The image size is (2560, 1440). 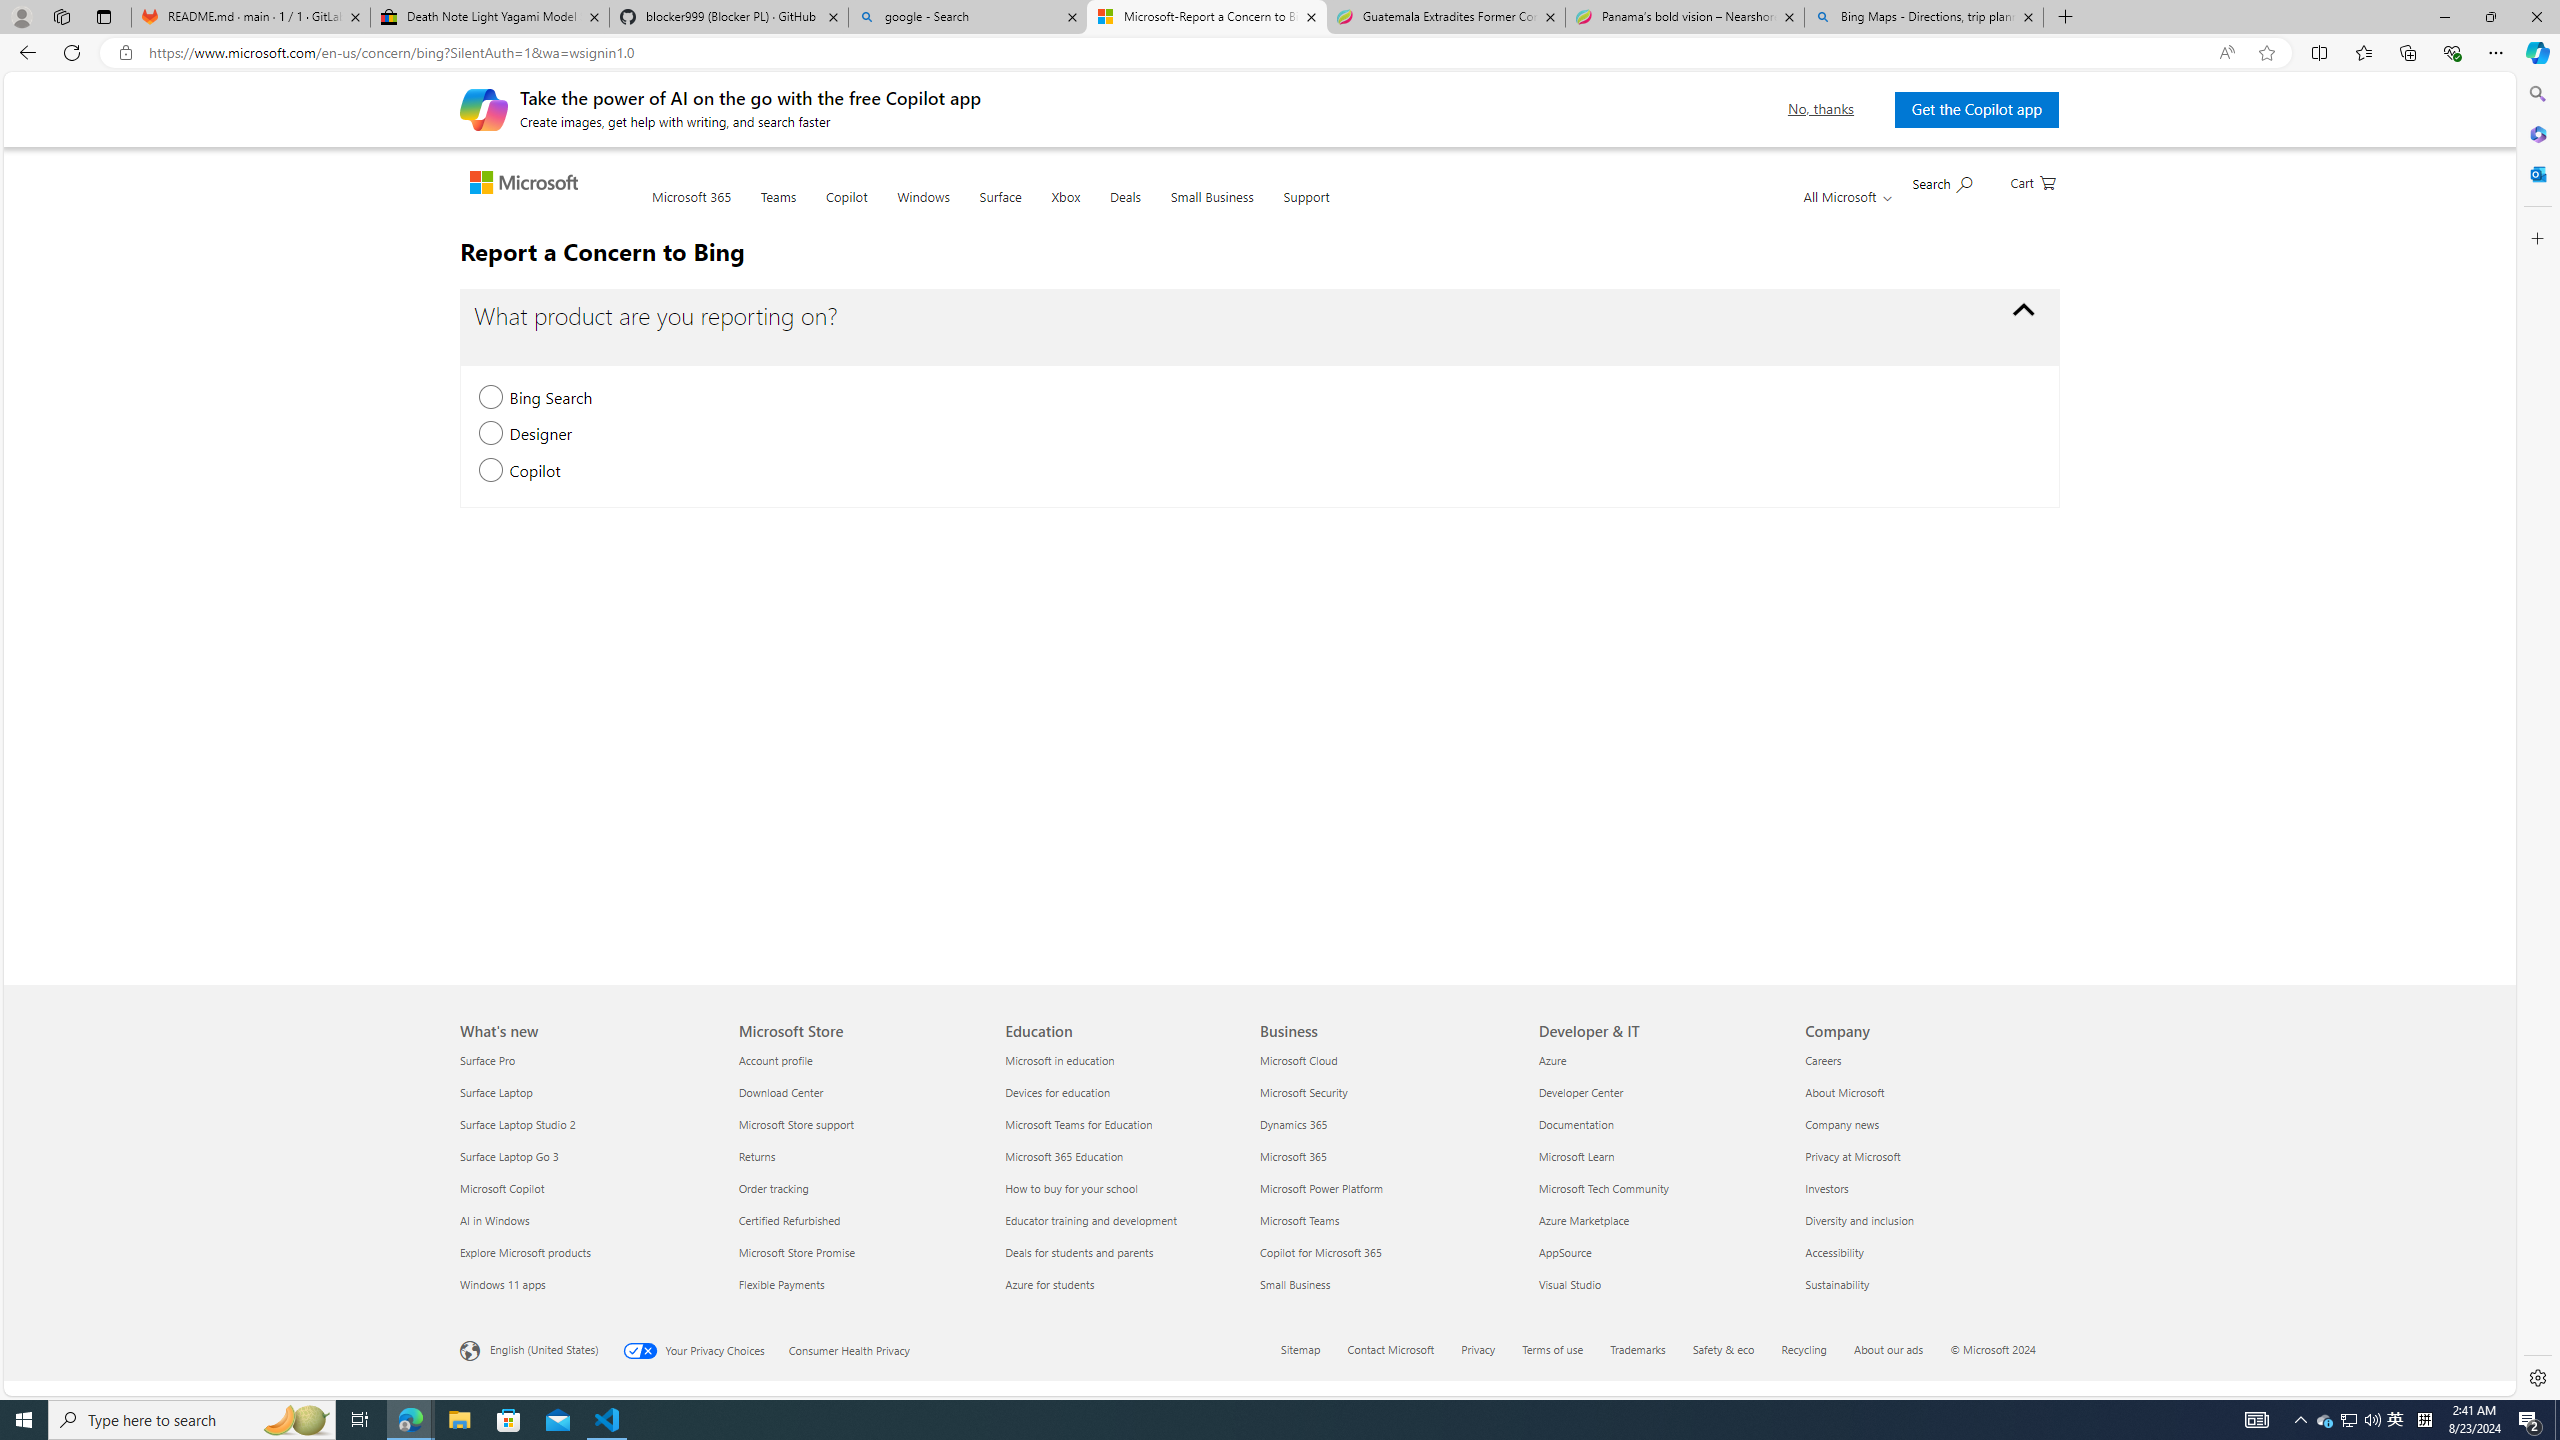 What do you see at coordinates (1821, 109) in the screenshot?
I see `No, thanks` at bounding box center [1821, 109].